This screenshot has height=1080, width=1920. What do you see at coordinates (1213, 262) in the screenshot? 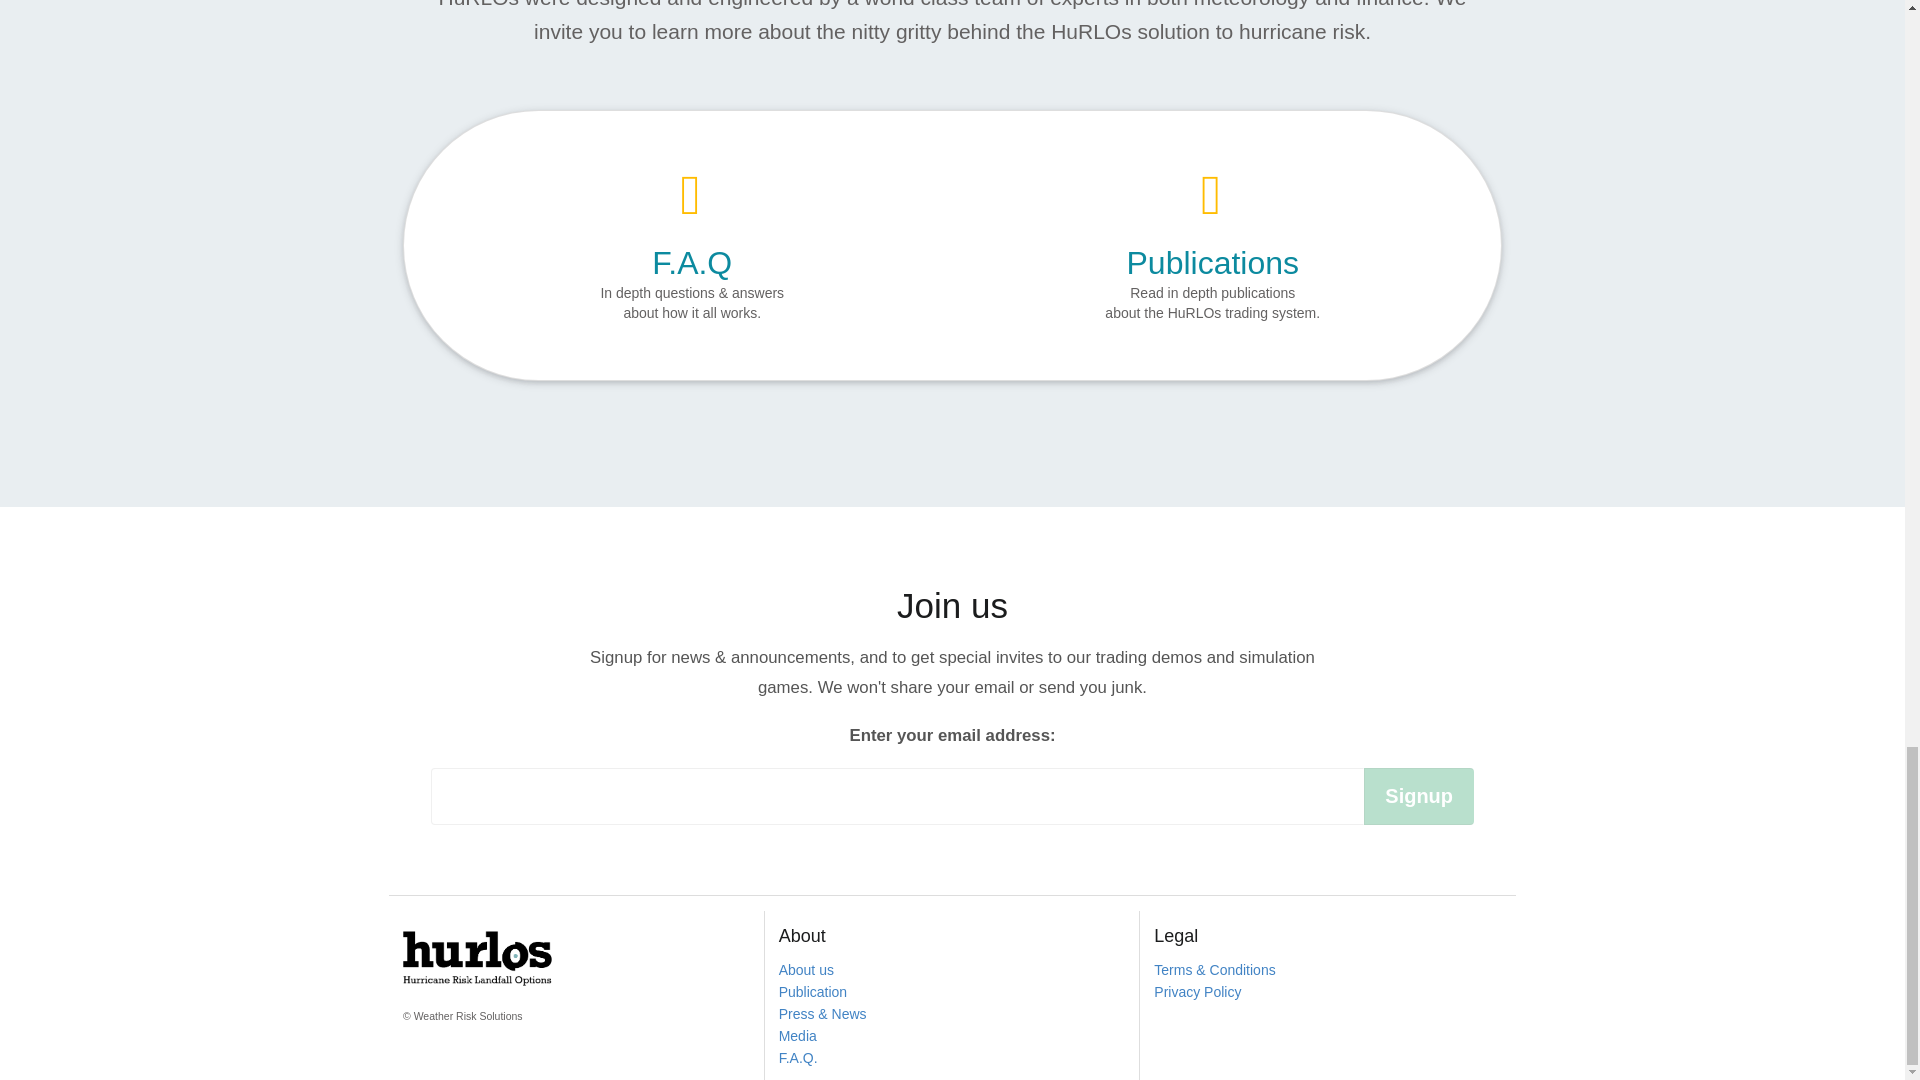
I see `Publications` at bounding box center [1213, 262].